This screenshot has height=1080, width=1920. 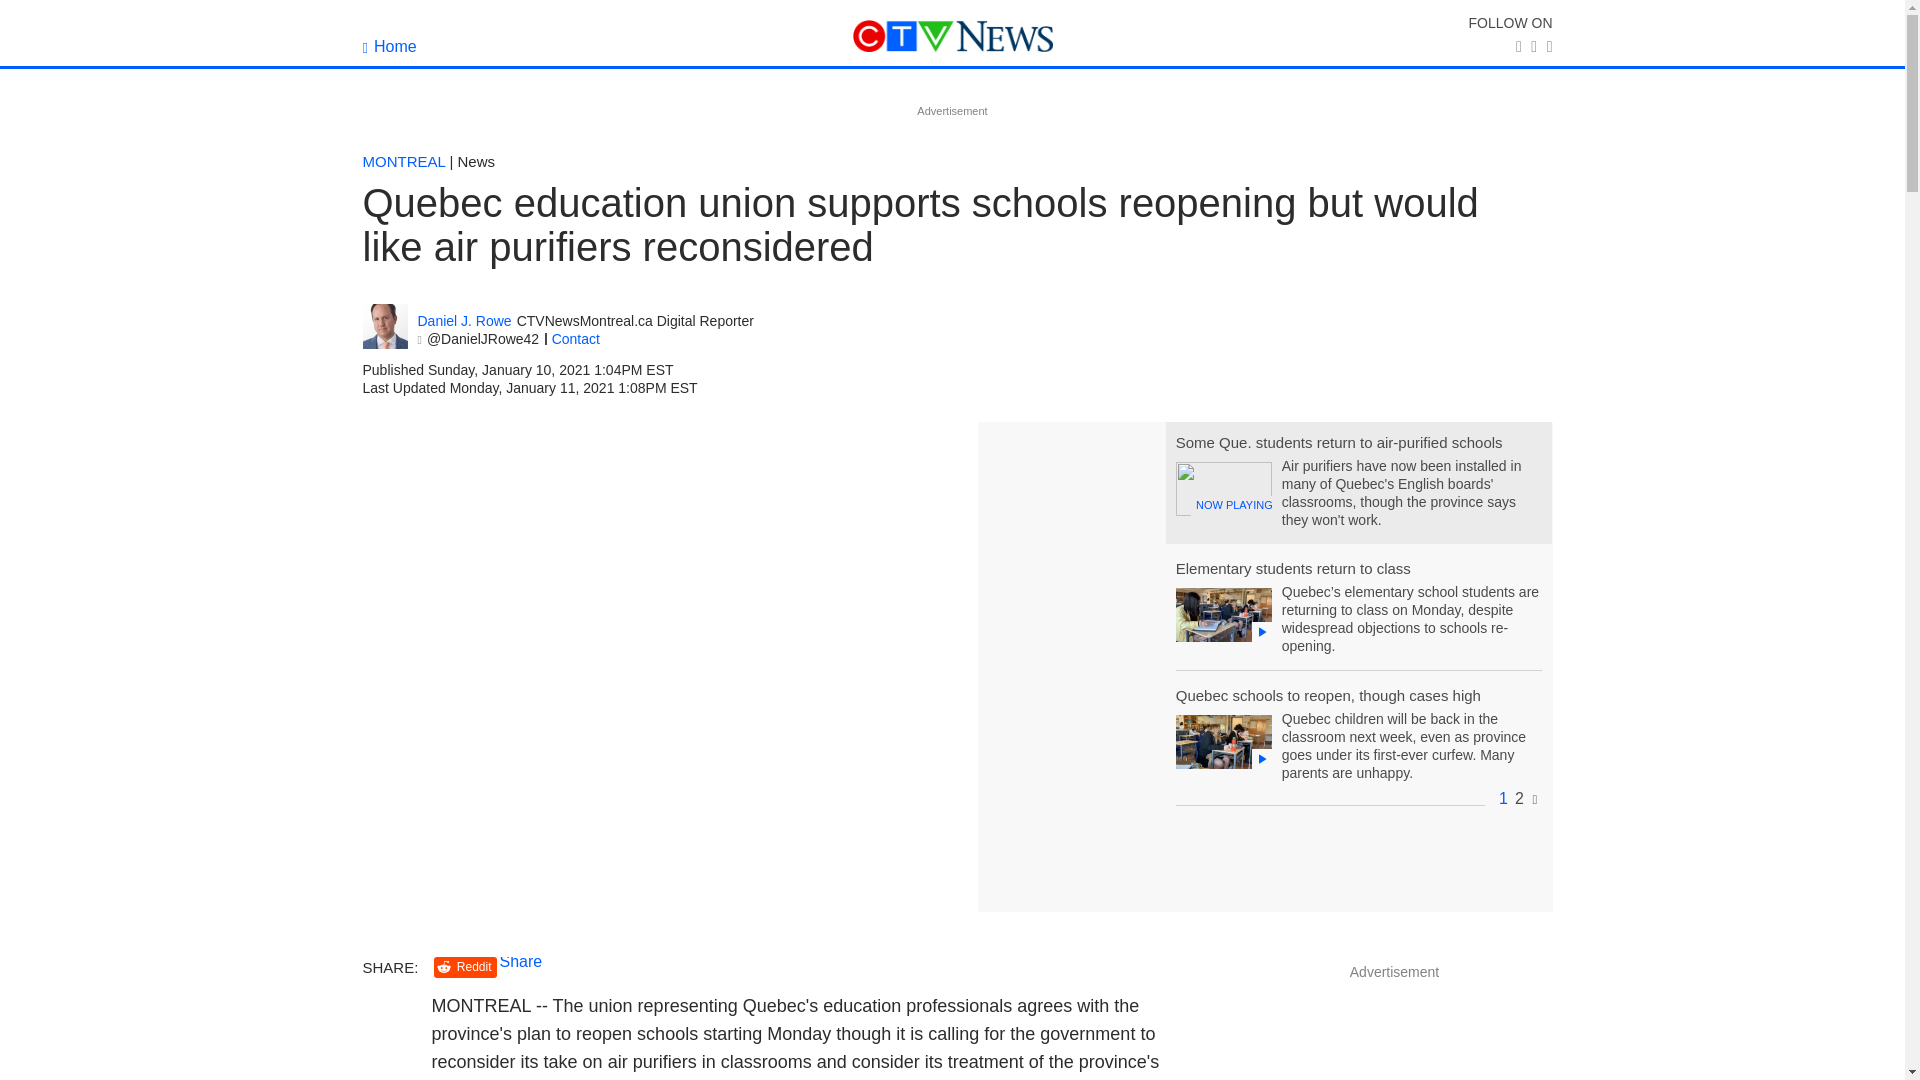 I want to click on Quebec schools to reopen, though cases high, so click(x=1328, y=695).